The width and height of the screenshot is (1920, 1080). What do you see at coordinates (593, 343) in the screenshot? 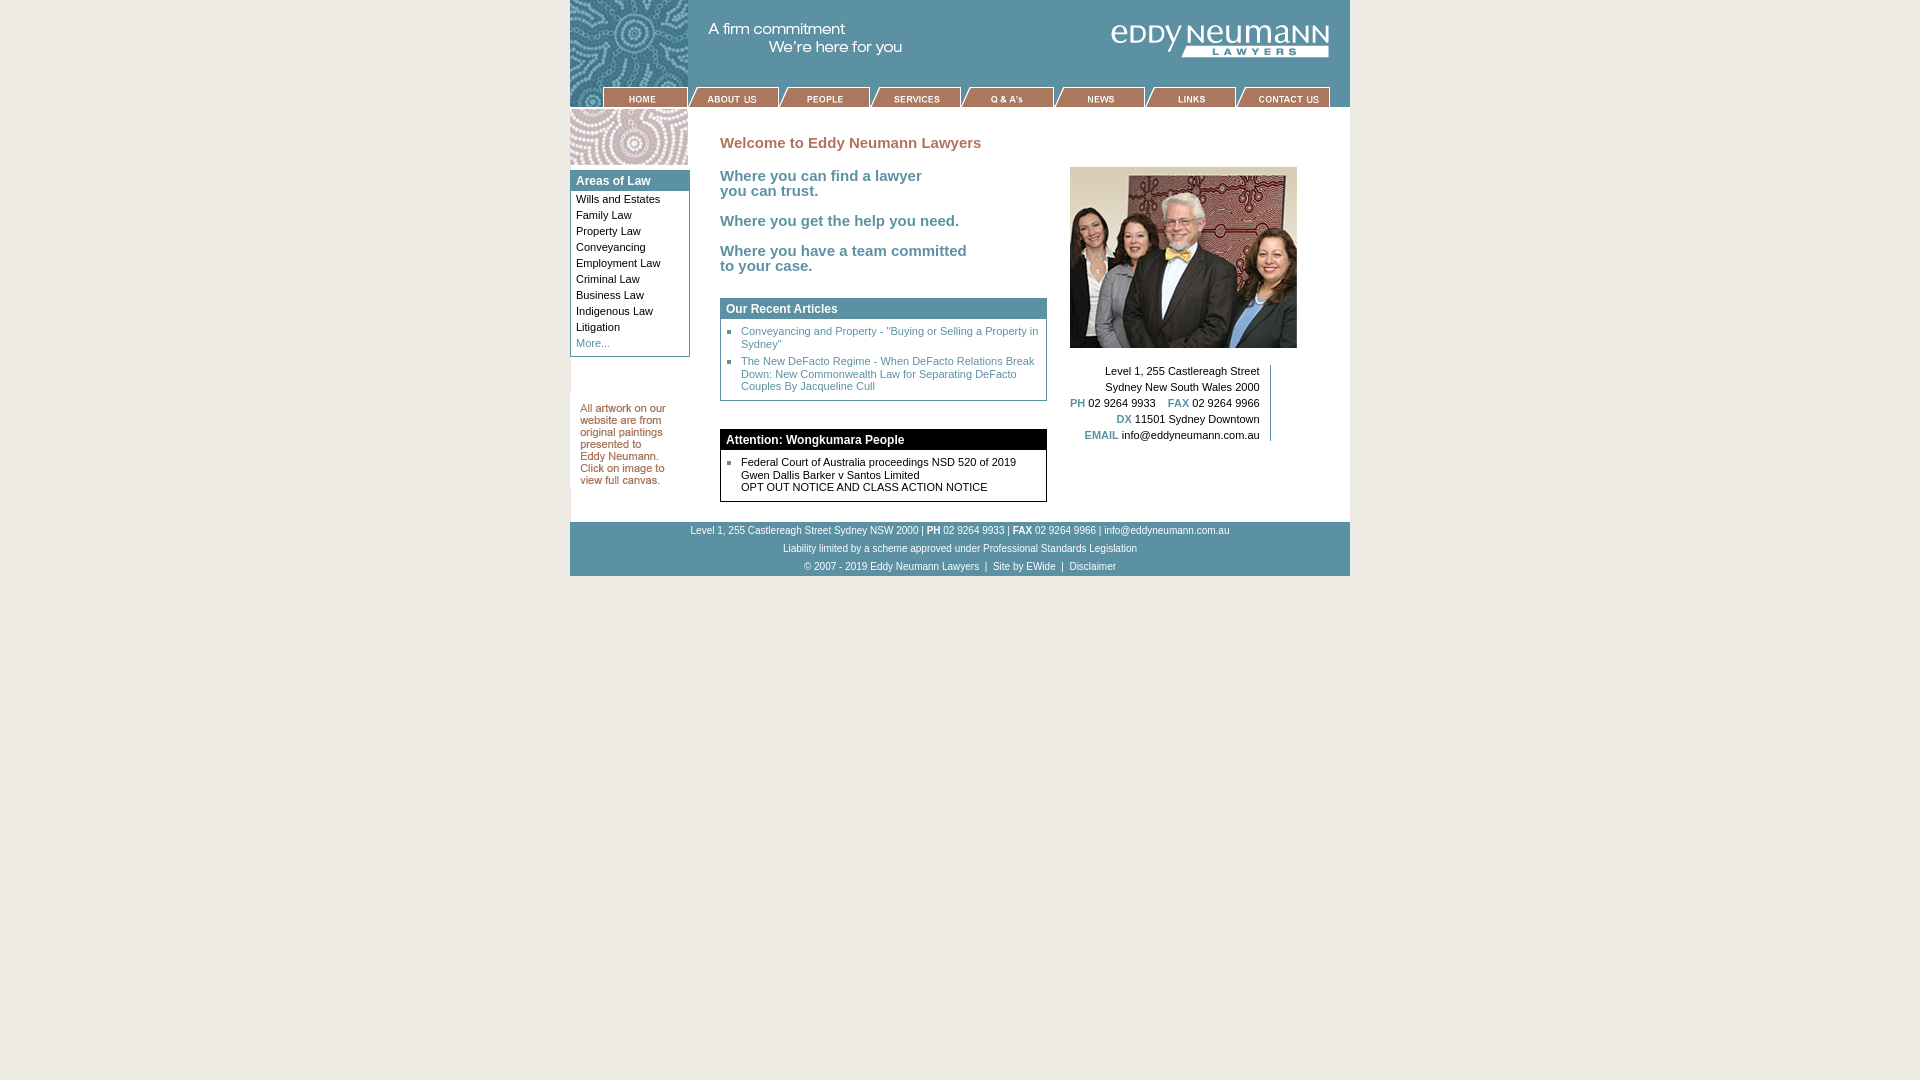
I see `More...` at bounding box center [593, 343].